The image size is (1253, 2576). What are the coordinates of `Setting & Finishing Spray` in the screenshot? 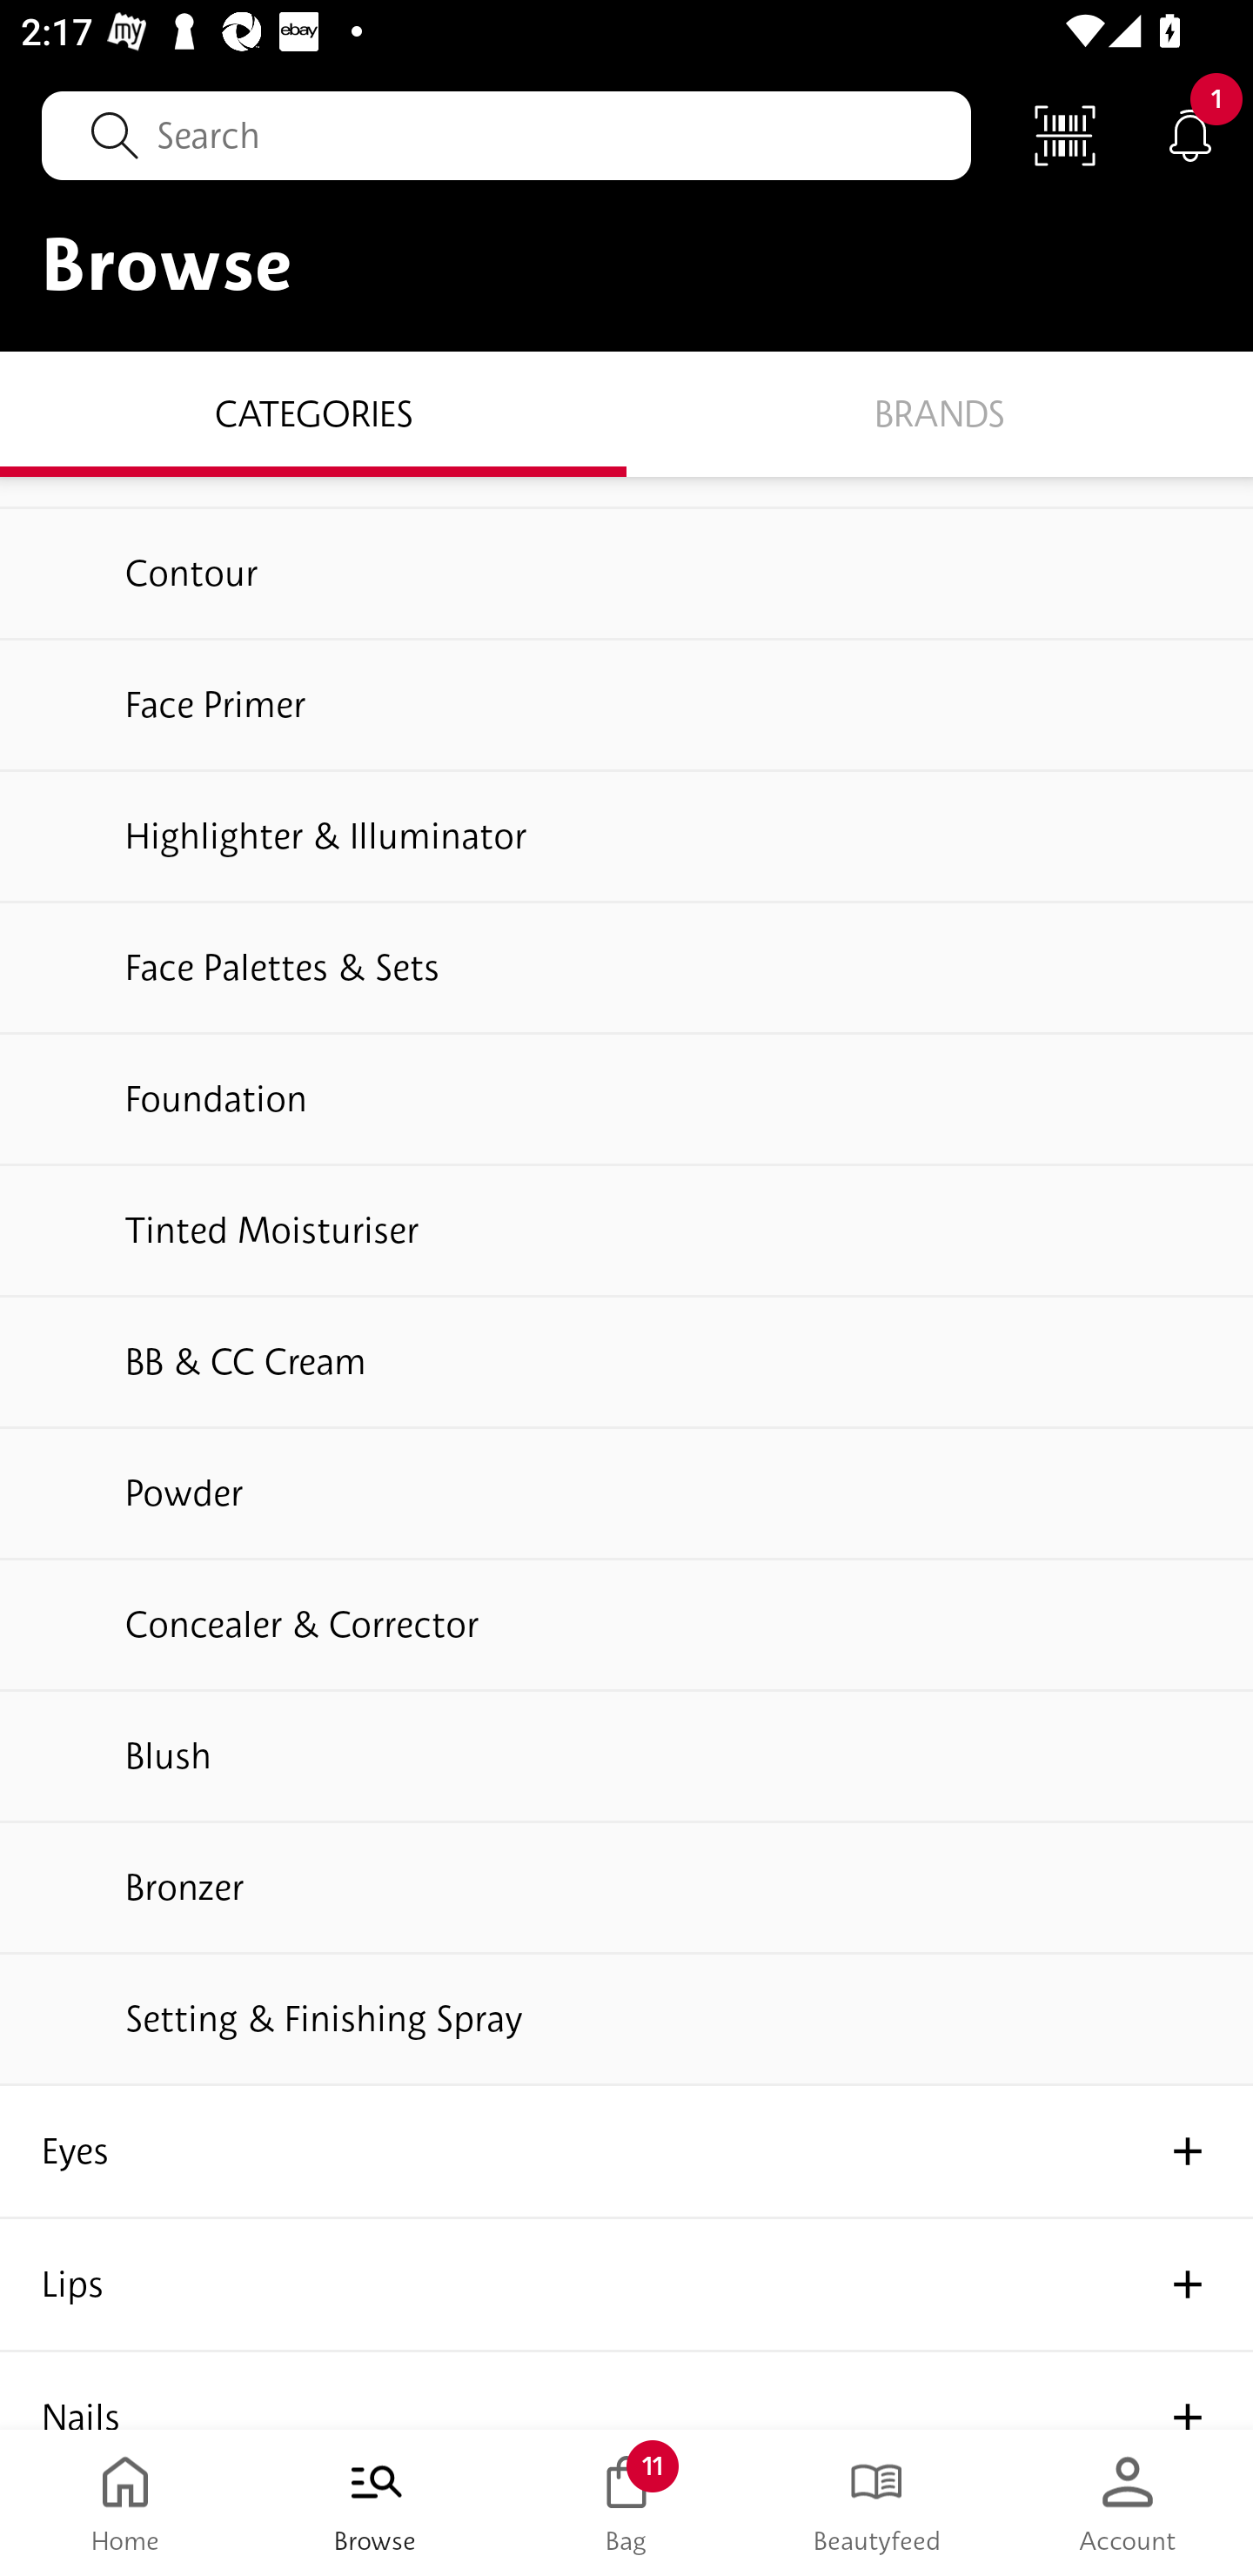 It's located at (626, 2021).